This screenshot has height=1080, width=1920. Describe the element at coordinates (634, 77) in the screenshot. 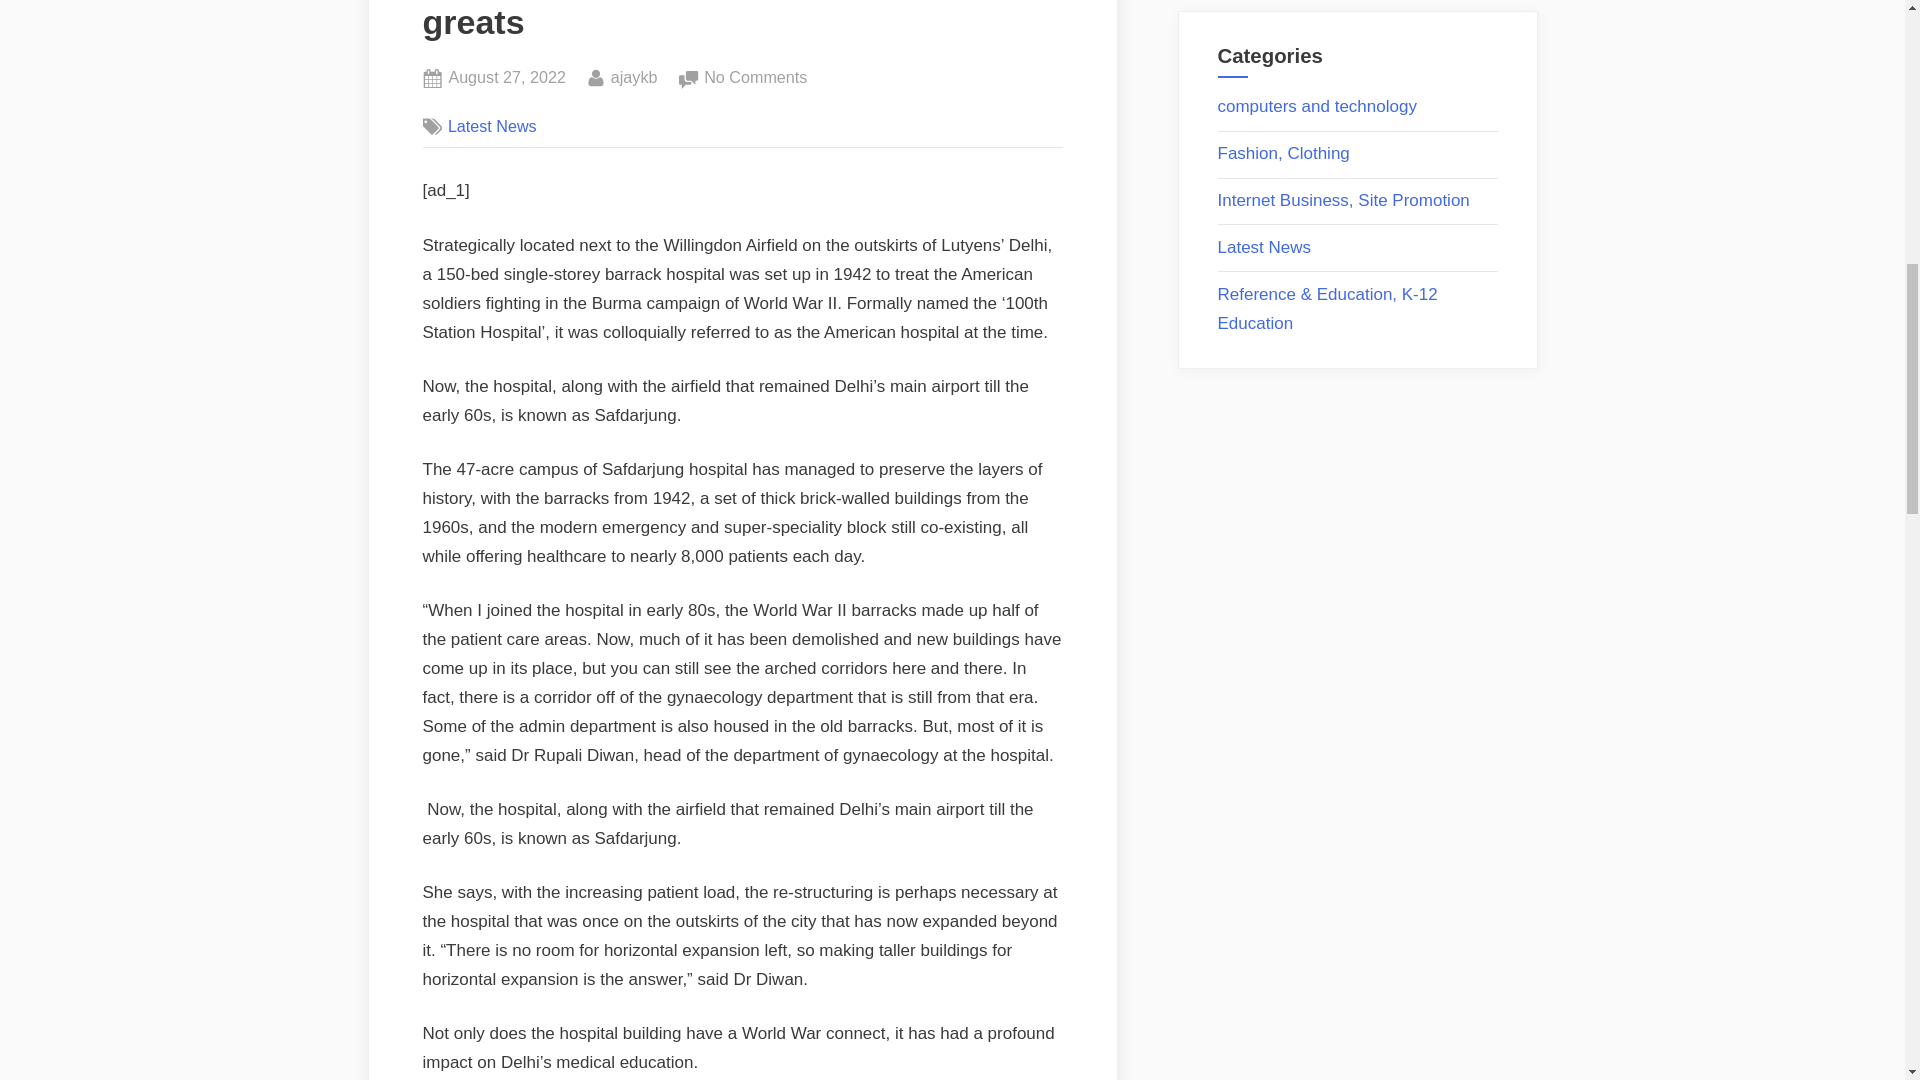

I see `Internet Business, Site Promotion` at that location.